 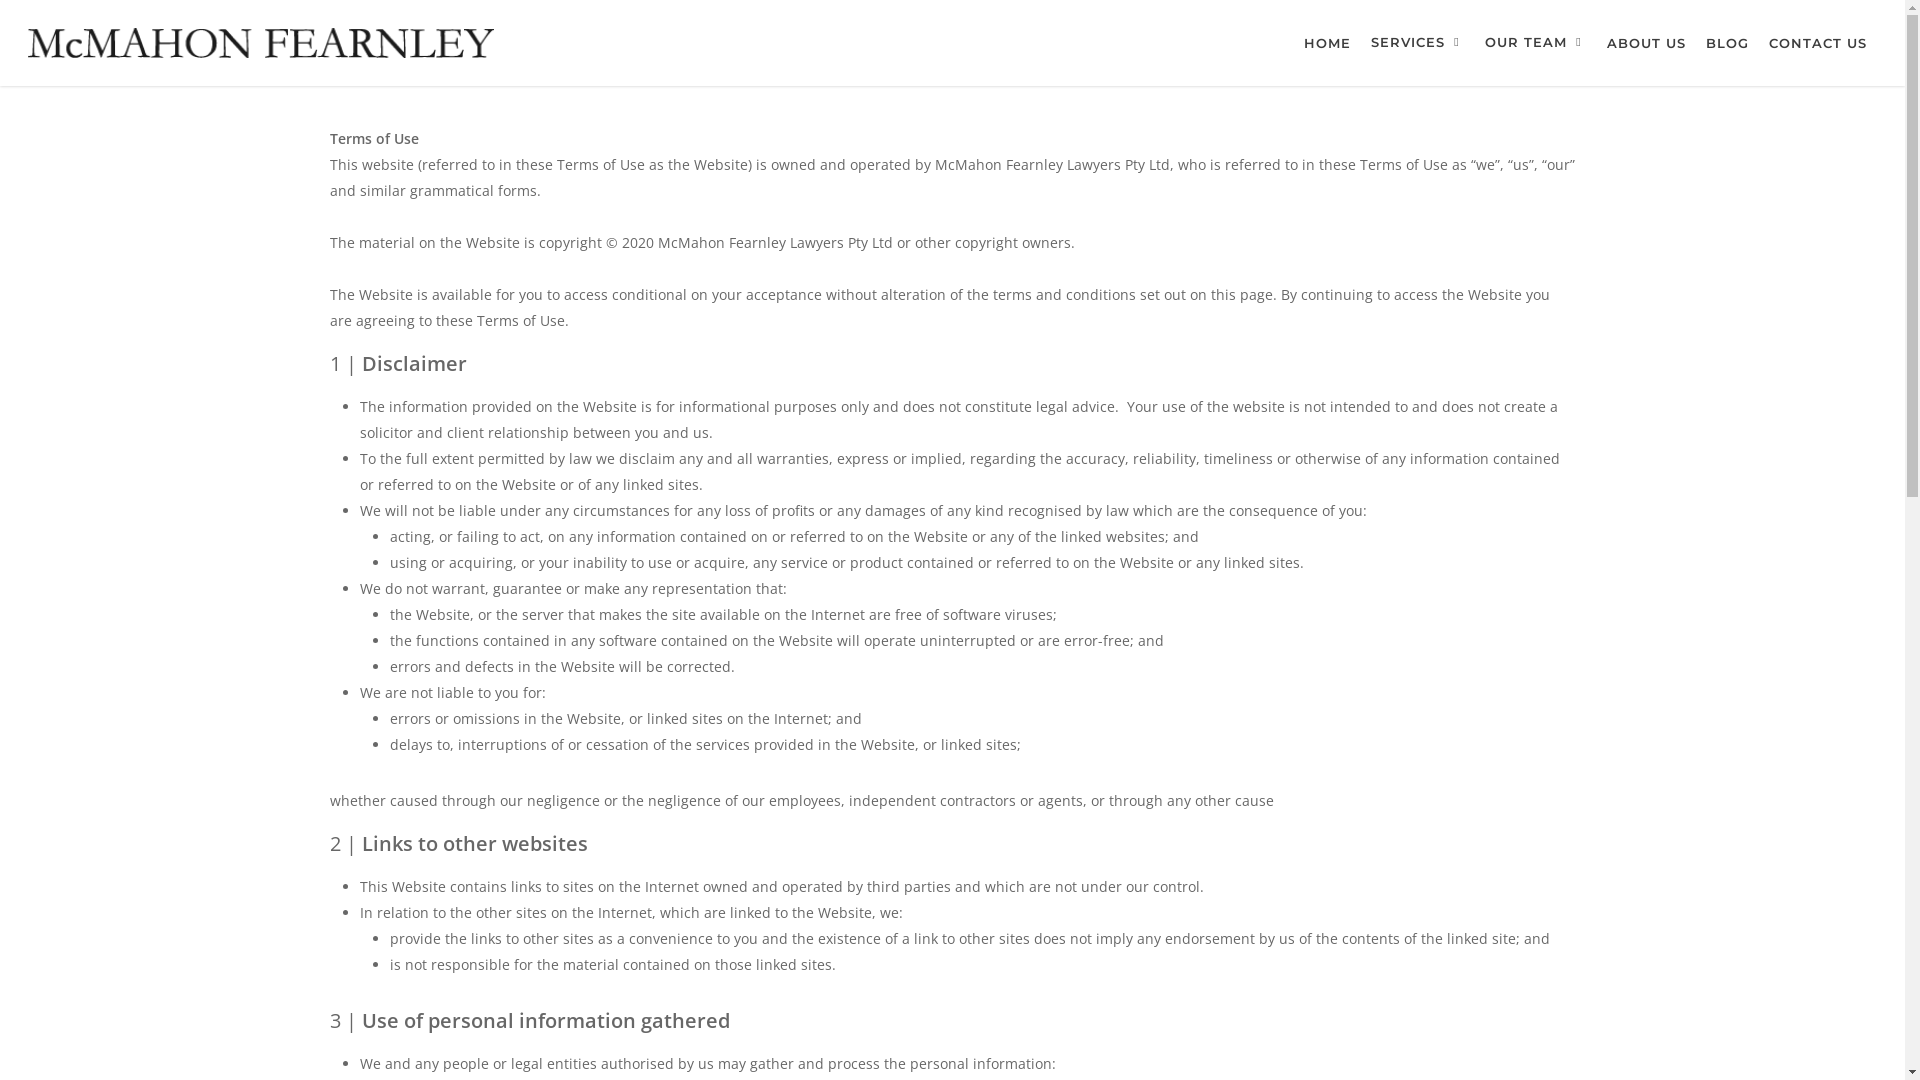 I want to click on OUR TEAM, so click(x=1536, y=42).